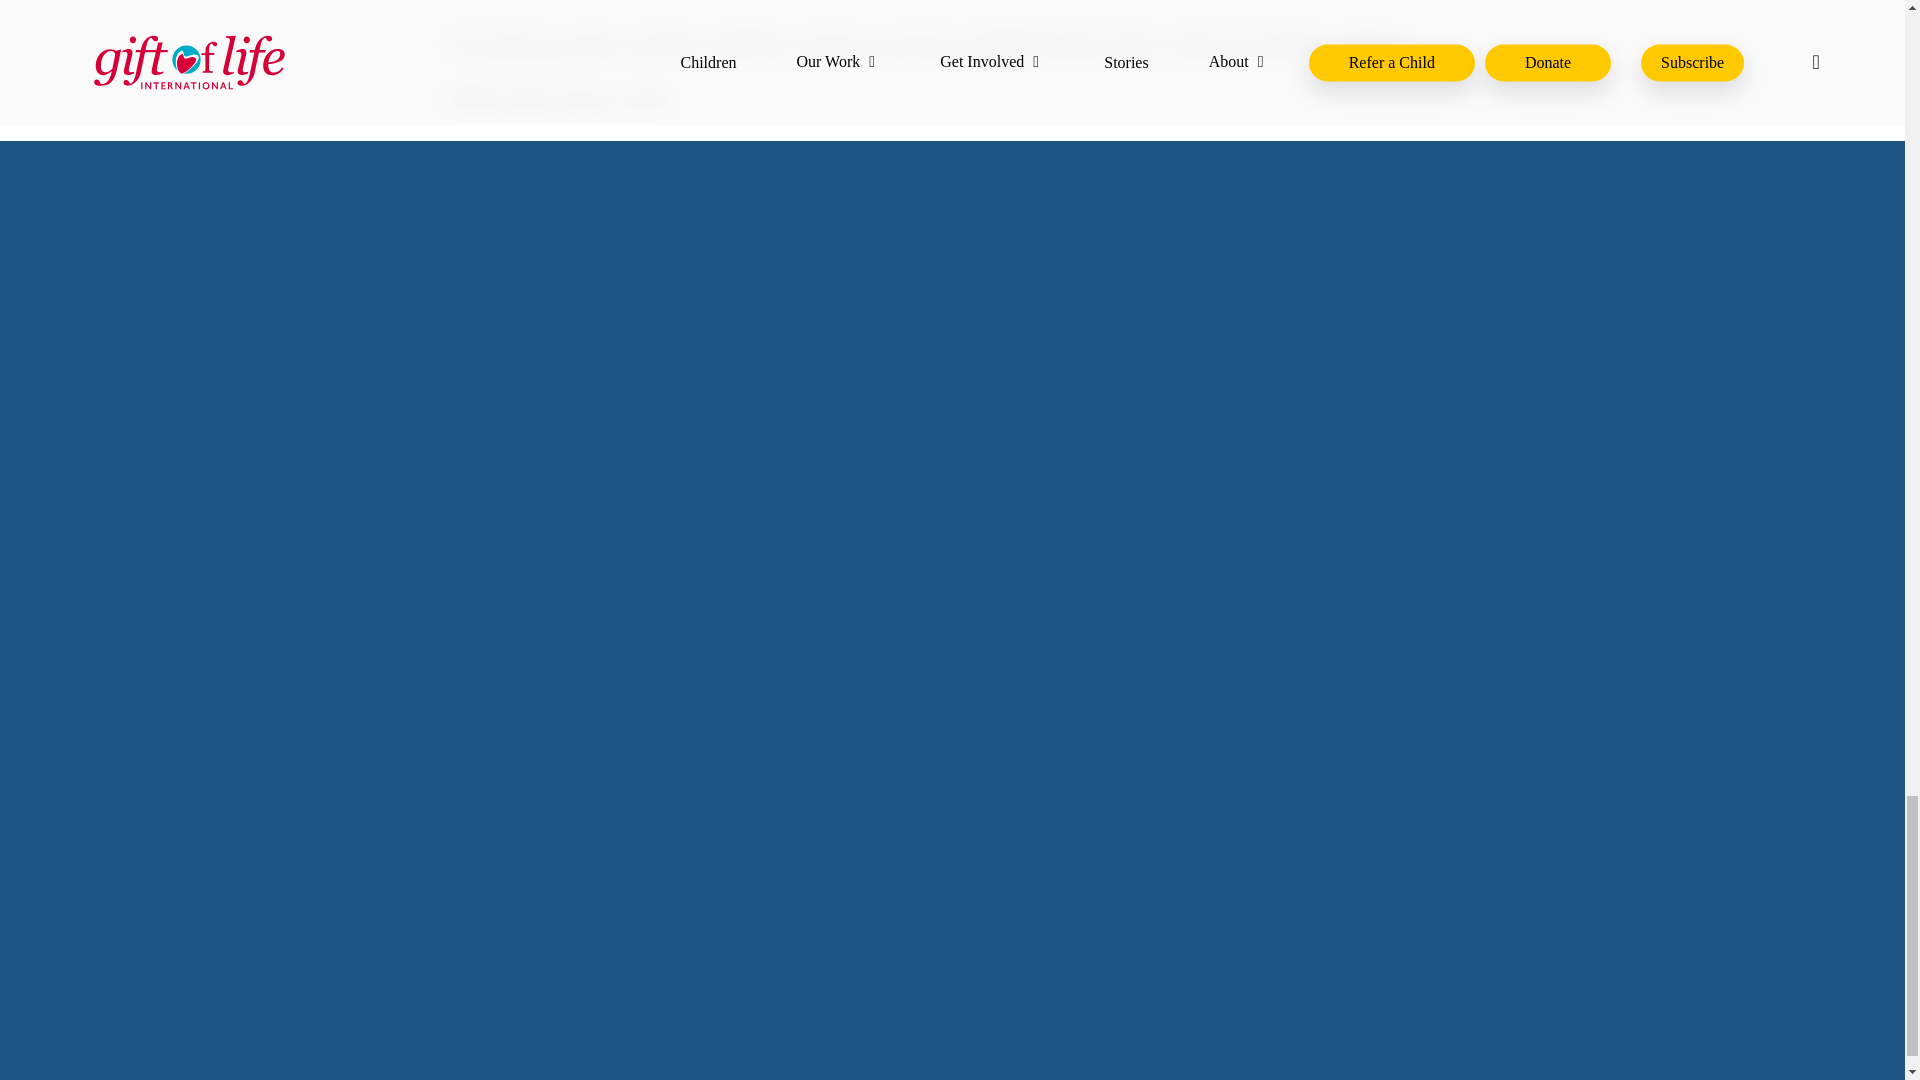 The height and width of the screenshot is (1080, 1920). Describe the element at coordinates (1374, 44) in the screenshot. I see `contact us` at that location.